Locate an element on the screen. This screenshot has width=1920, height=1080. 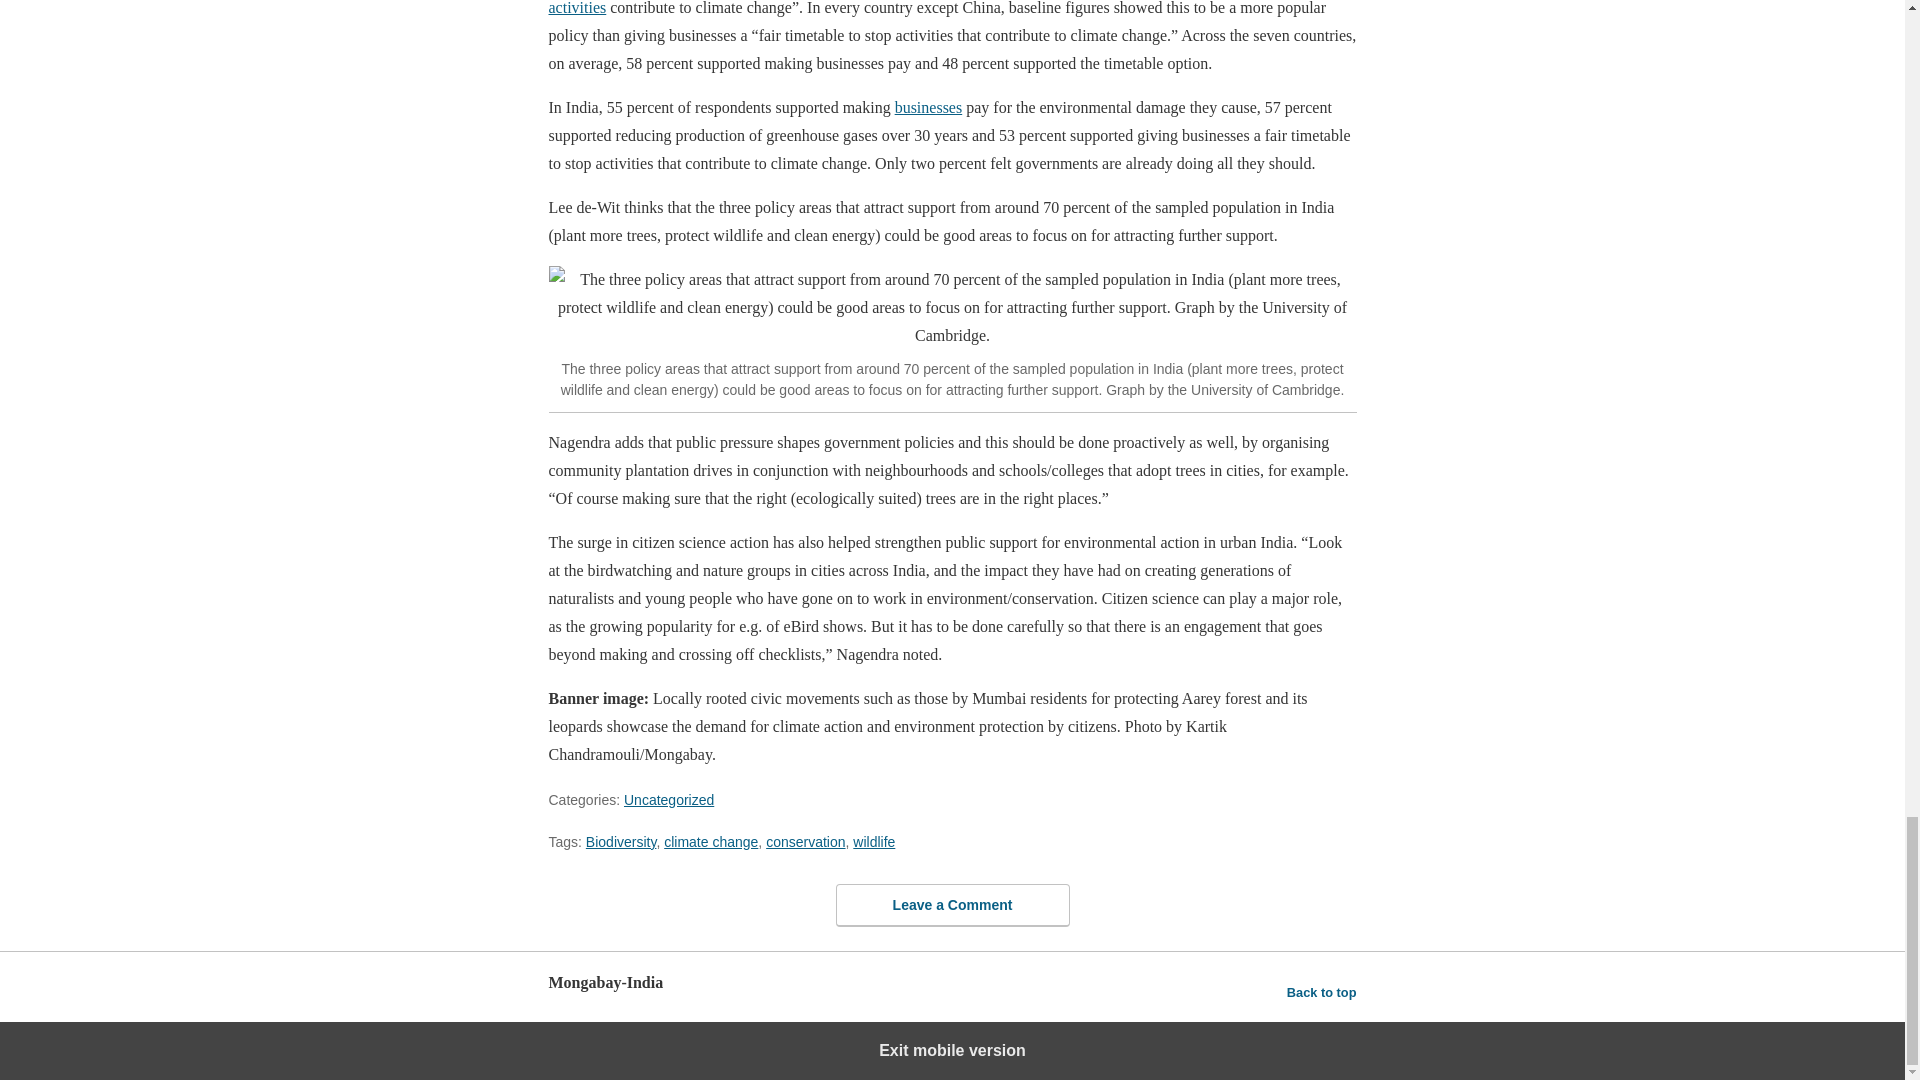
Back to top is located at coordinates (1322, 992).